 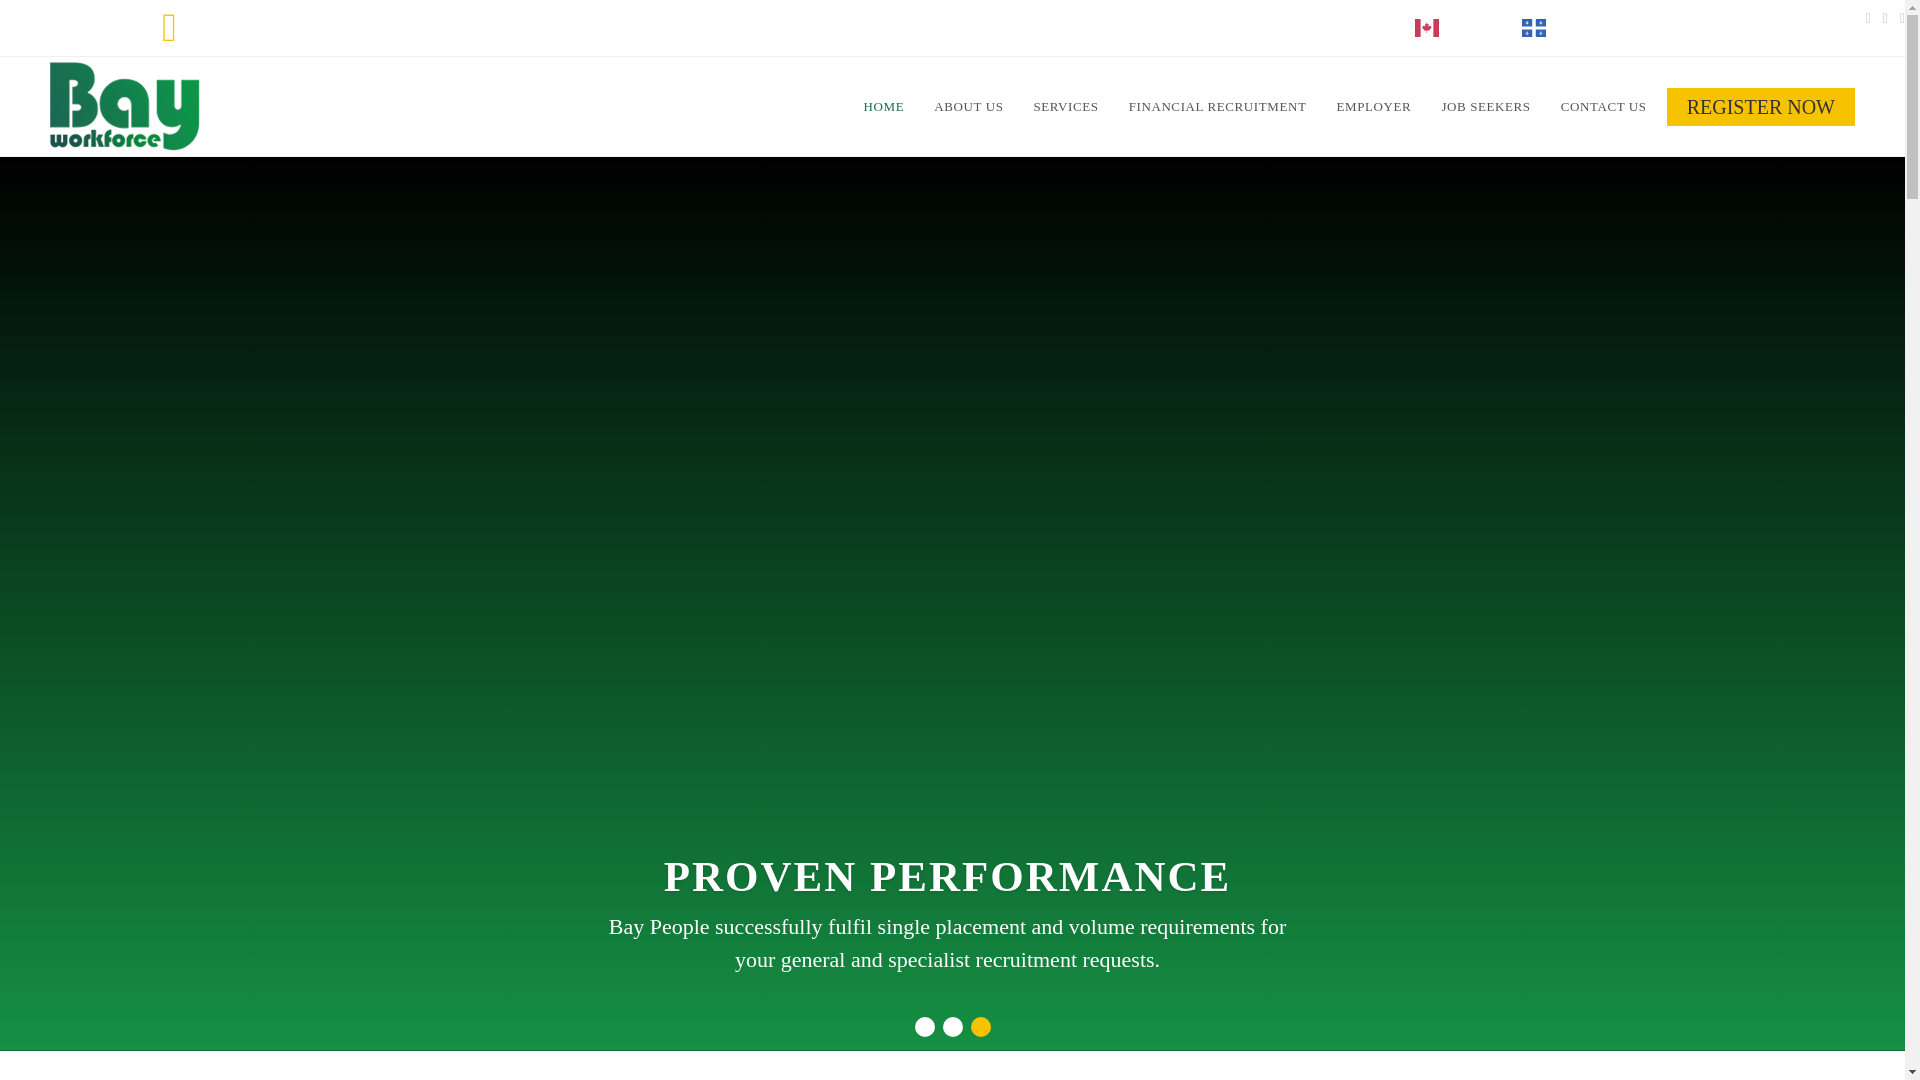 What do you see at coordinates (1218, 106) in the screenshot?
I see `FINANCIAL RECRUITMENT` at bounding box center [1218, 106].